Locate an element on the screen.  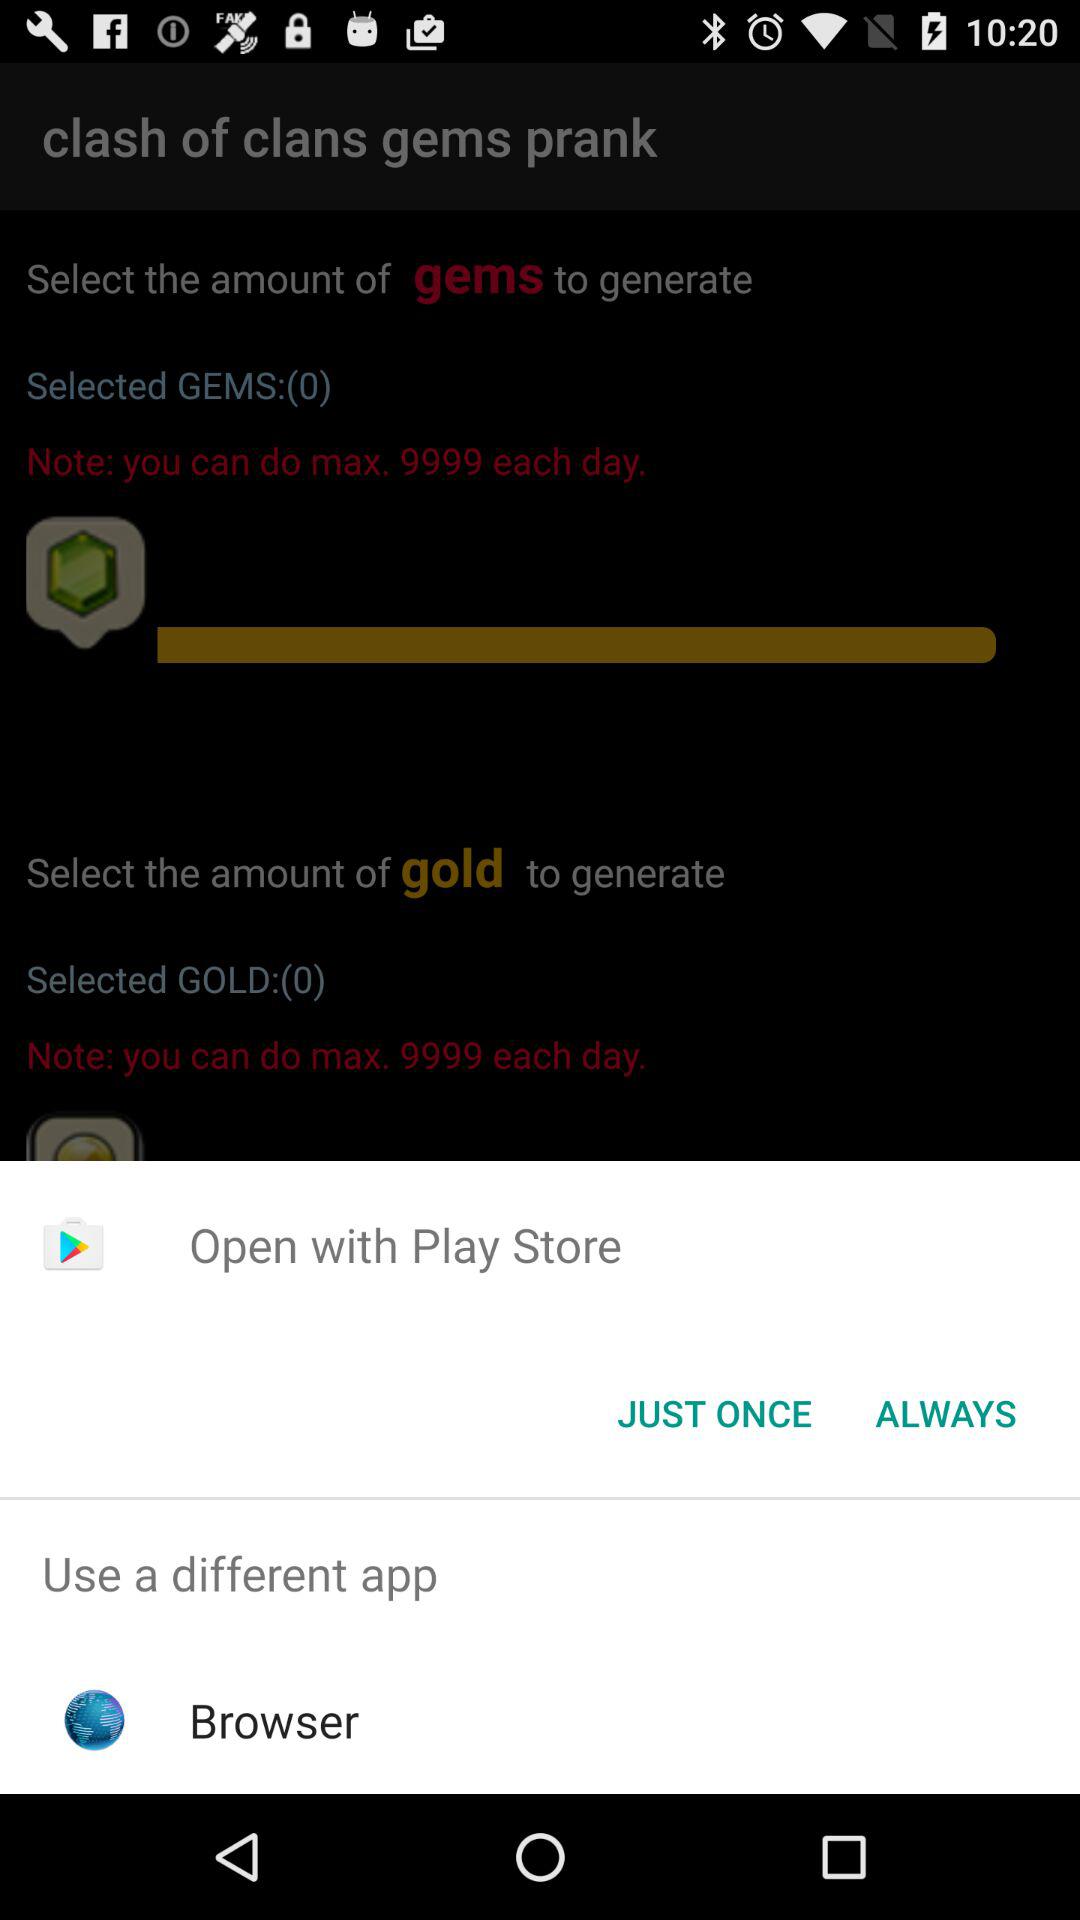
swipe to just once button is located at coordinates (714, 1413).